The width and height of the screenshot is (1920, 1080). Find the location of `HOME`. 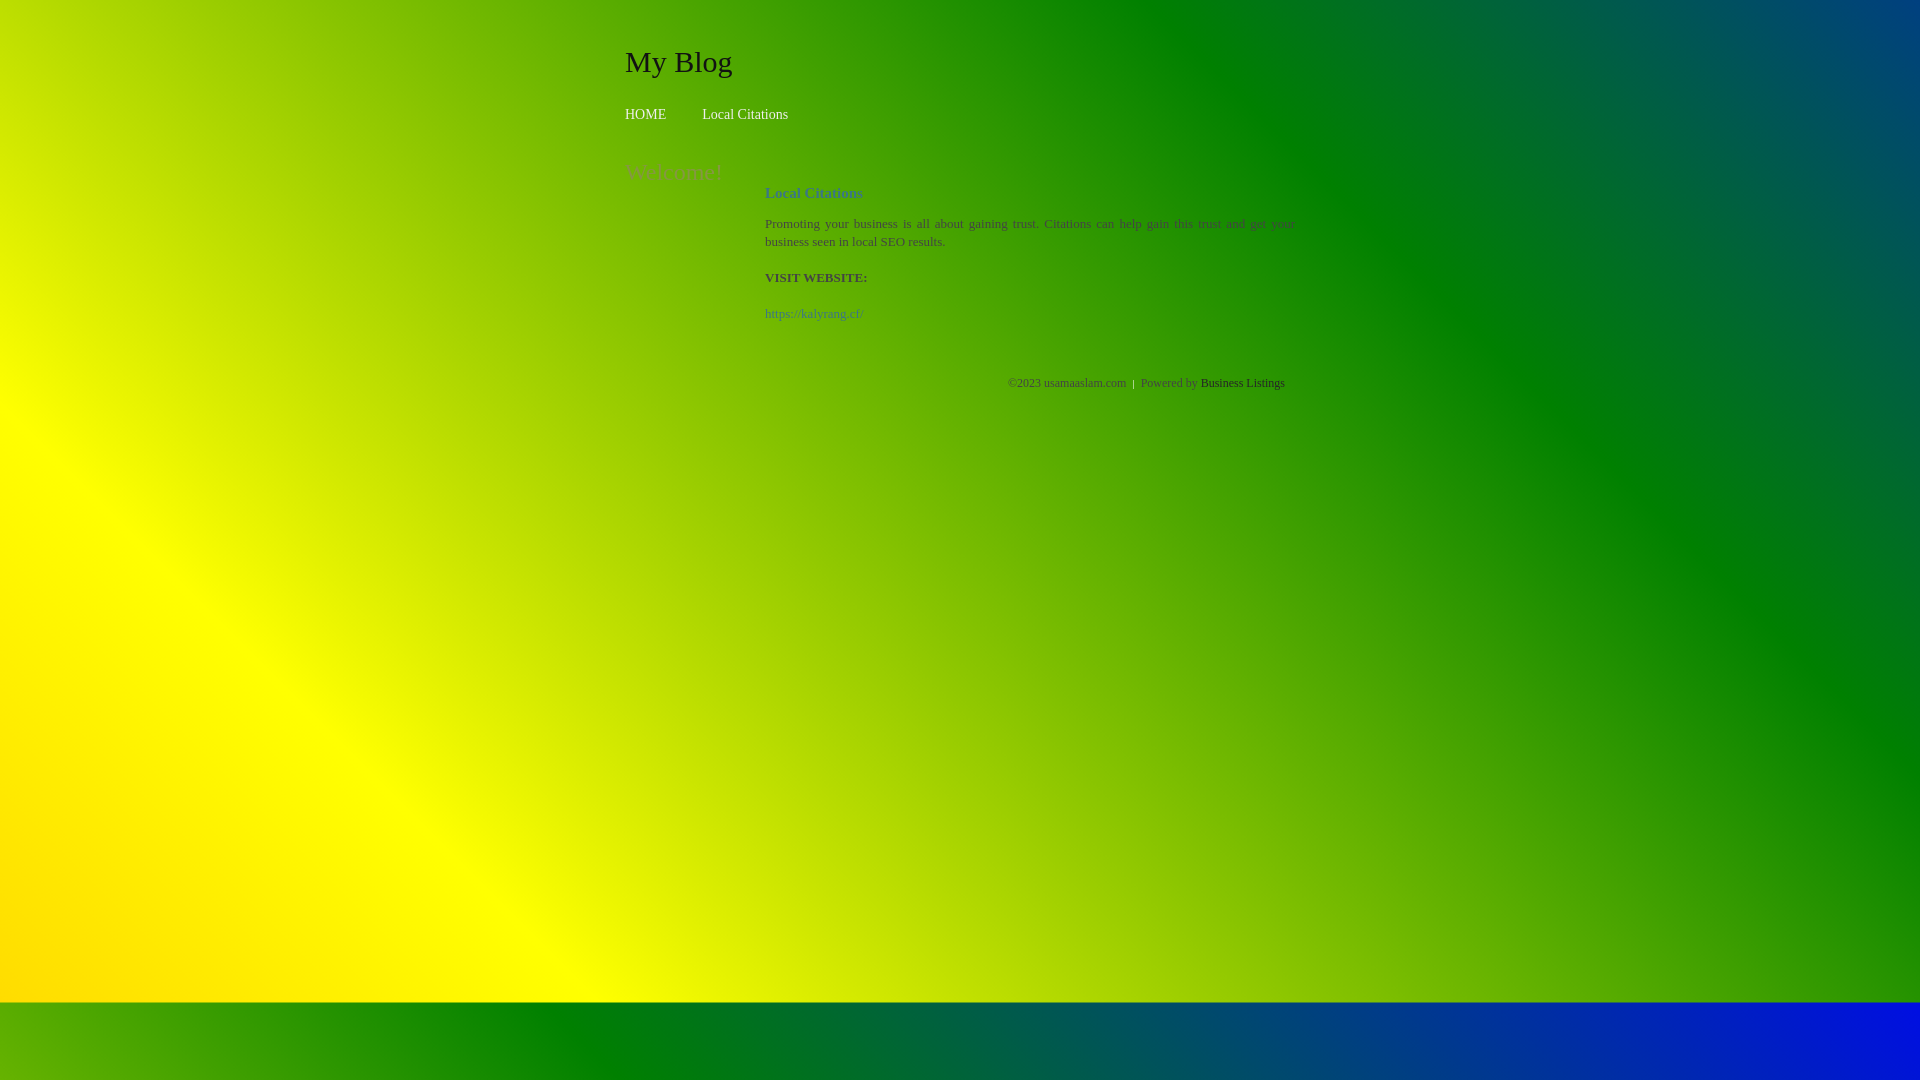

HOME is located at coordinates (646, 114).